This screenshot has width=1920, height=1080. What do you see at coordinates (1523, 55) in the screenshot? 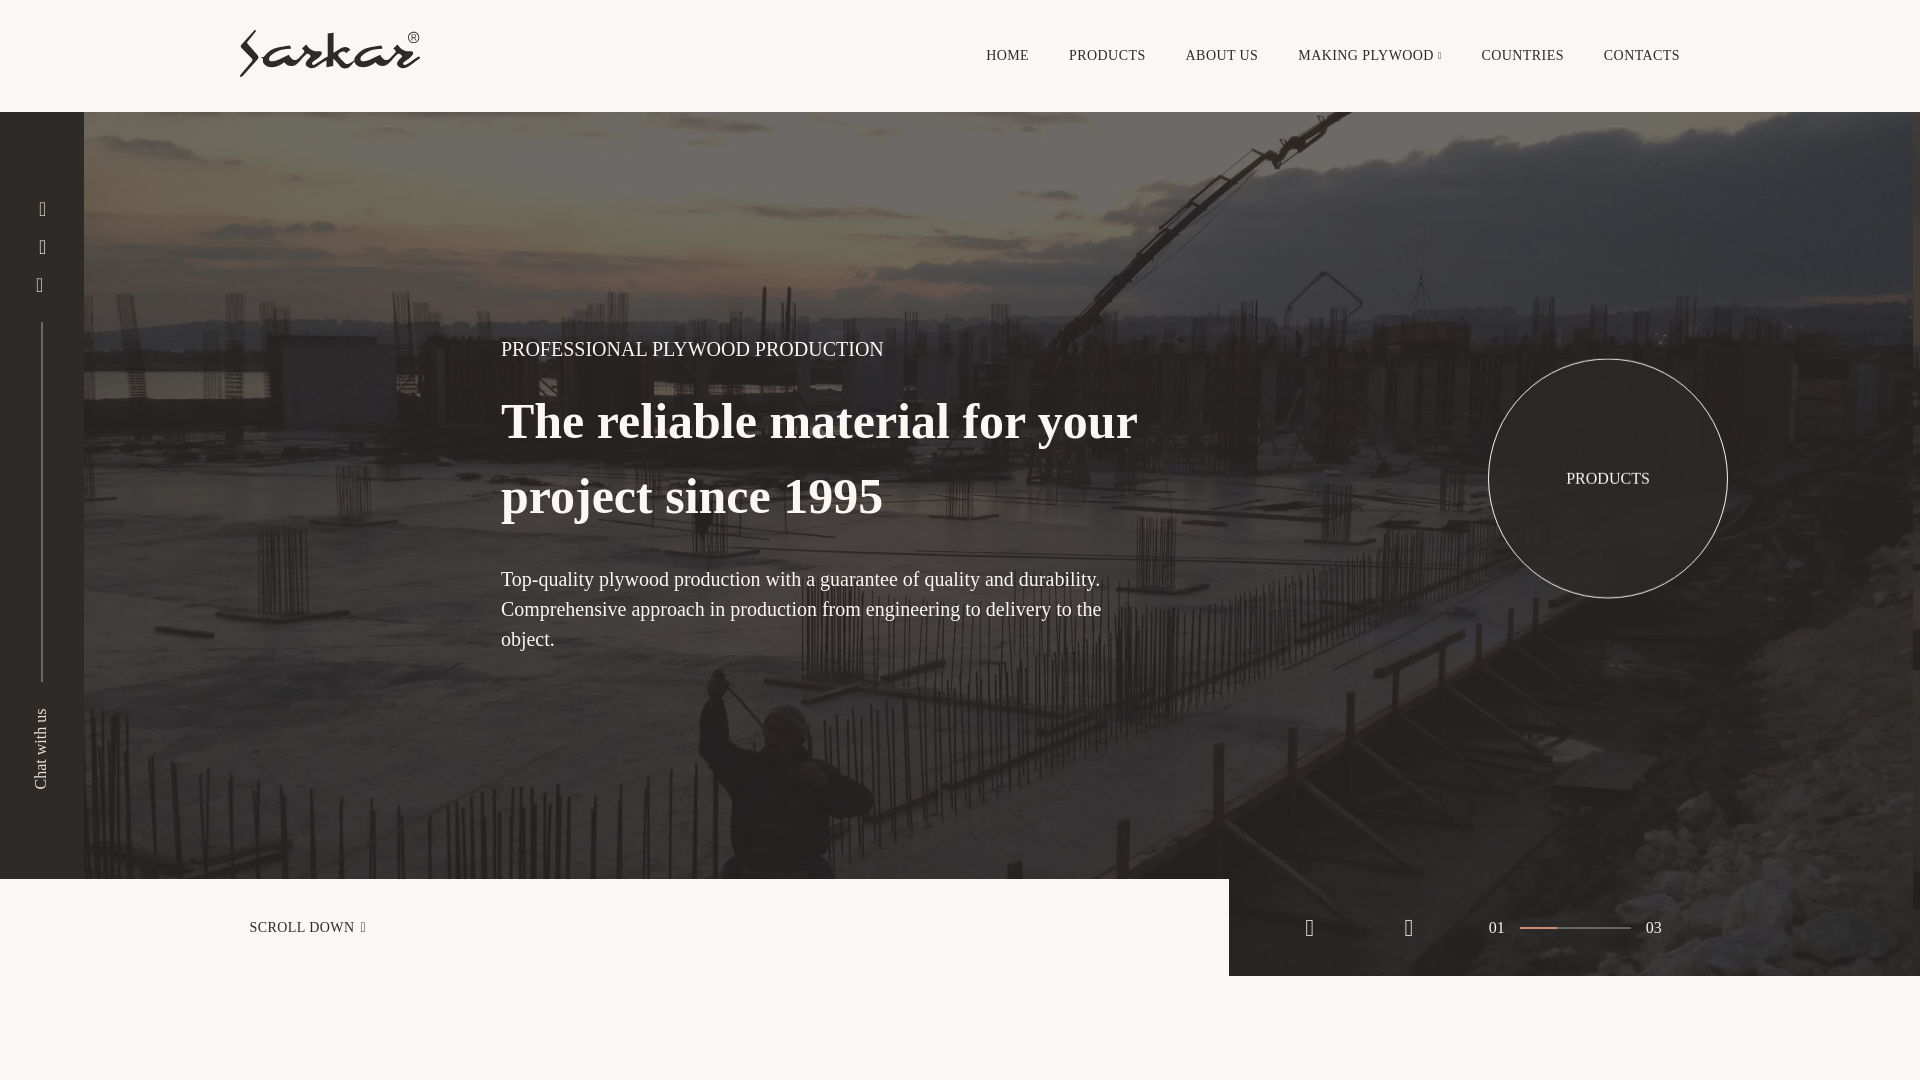
I see `COUNTRIES` at bounding box center [1523, 55].